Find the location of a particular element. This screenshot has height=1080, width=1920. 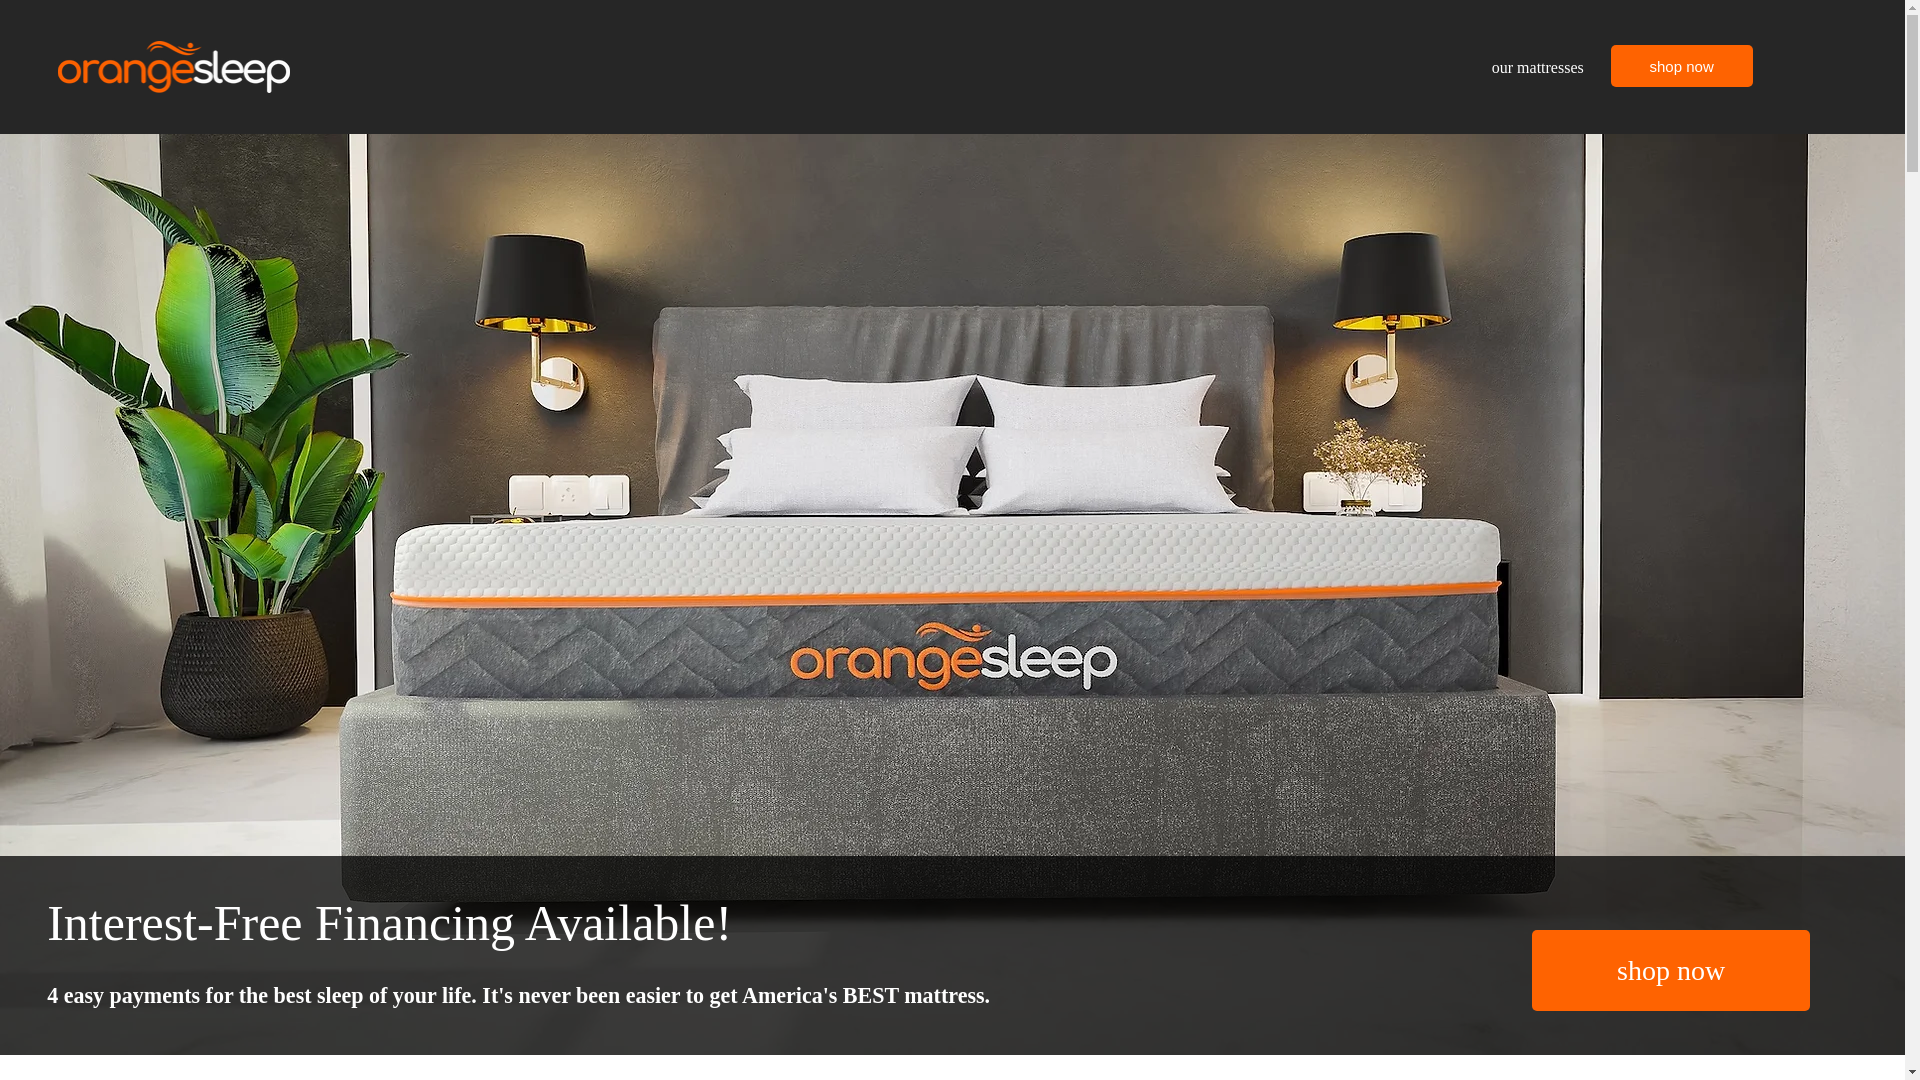

shop now is located at coordinates (1670, 970).